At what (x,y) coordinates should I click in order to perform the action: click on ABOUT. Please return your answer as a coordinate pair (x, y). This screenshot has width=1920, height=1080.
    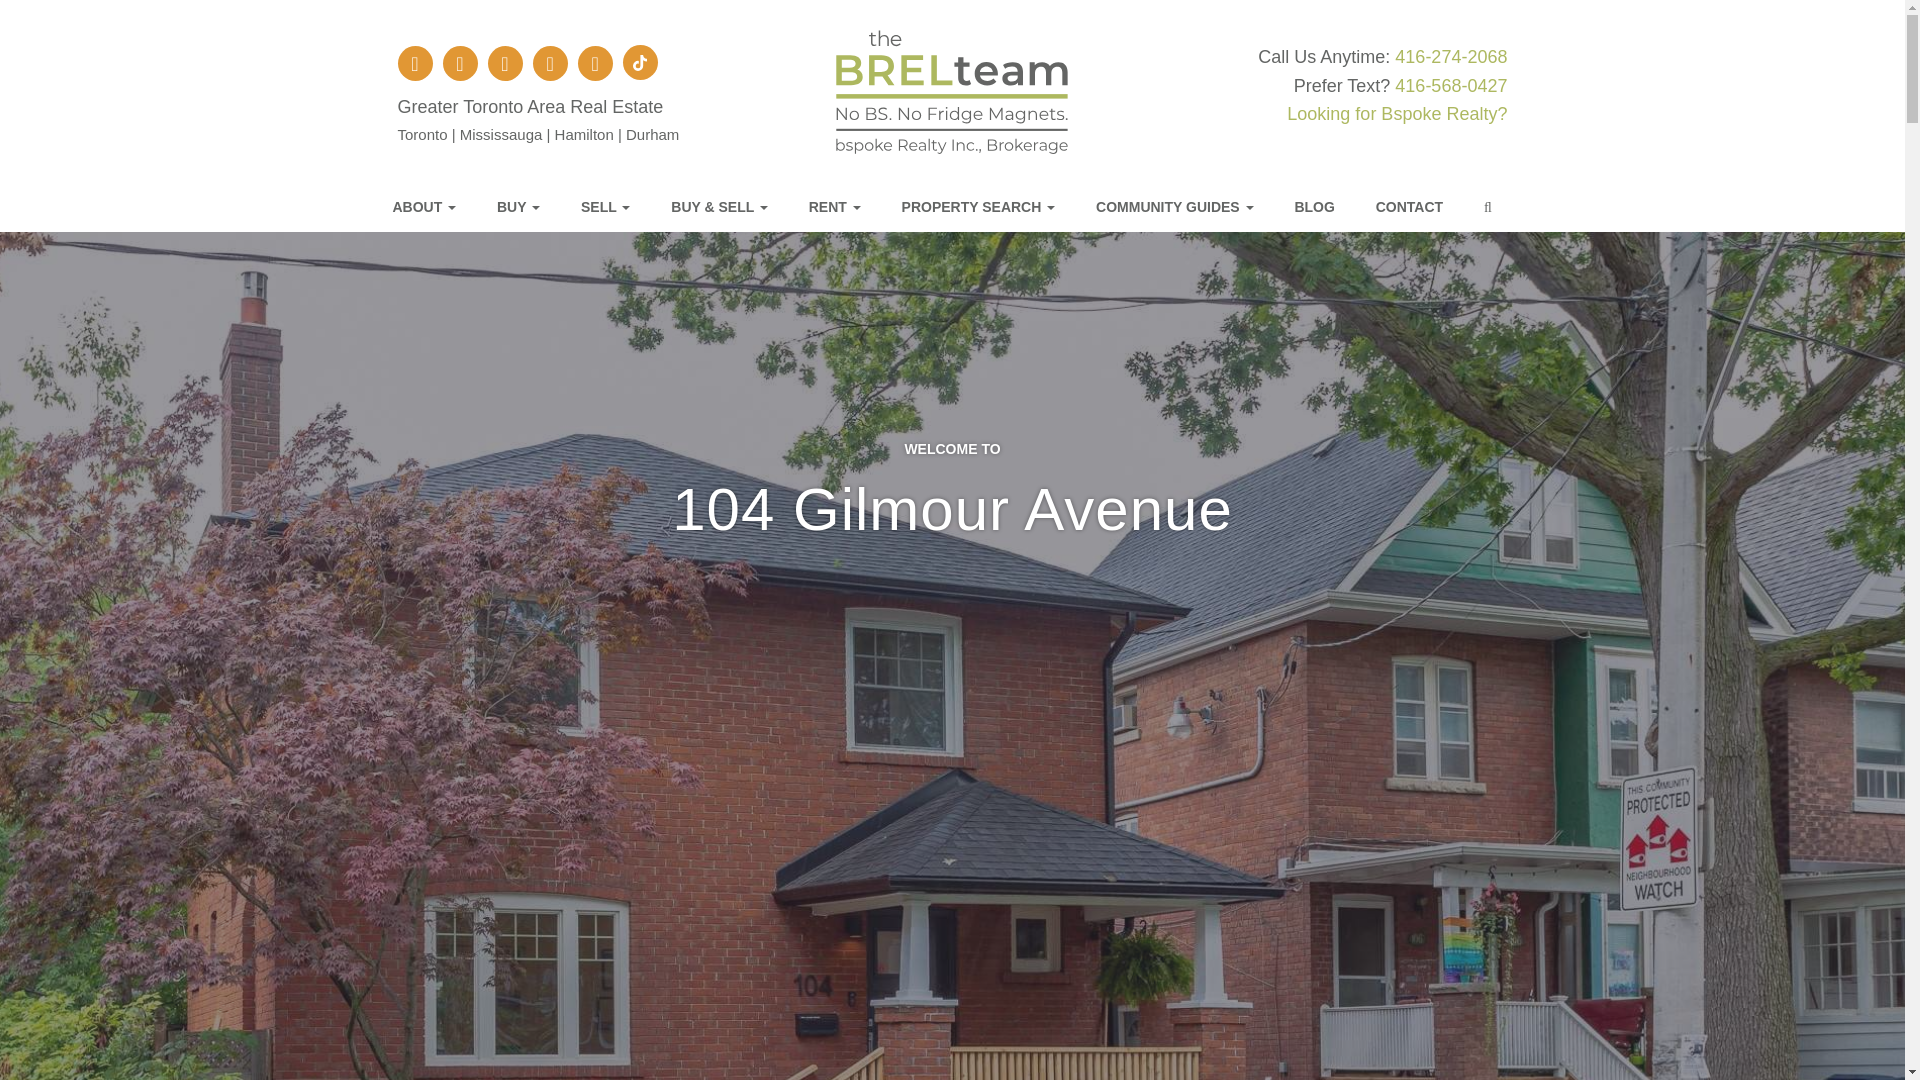
    Looking at the image, I should click on (434, 207).